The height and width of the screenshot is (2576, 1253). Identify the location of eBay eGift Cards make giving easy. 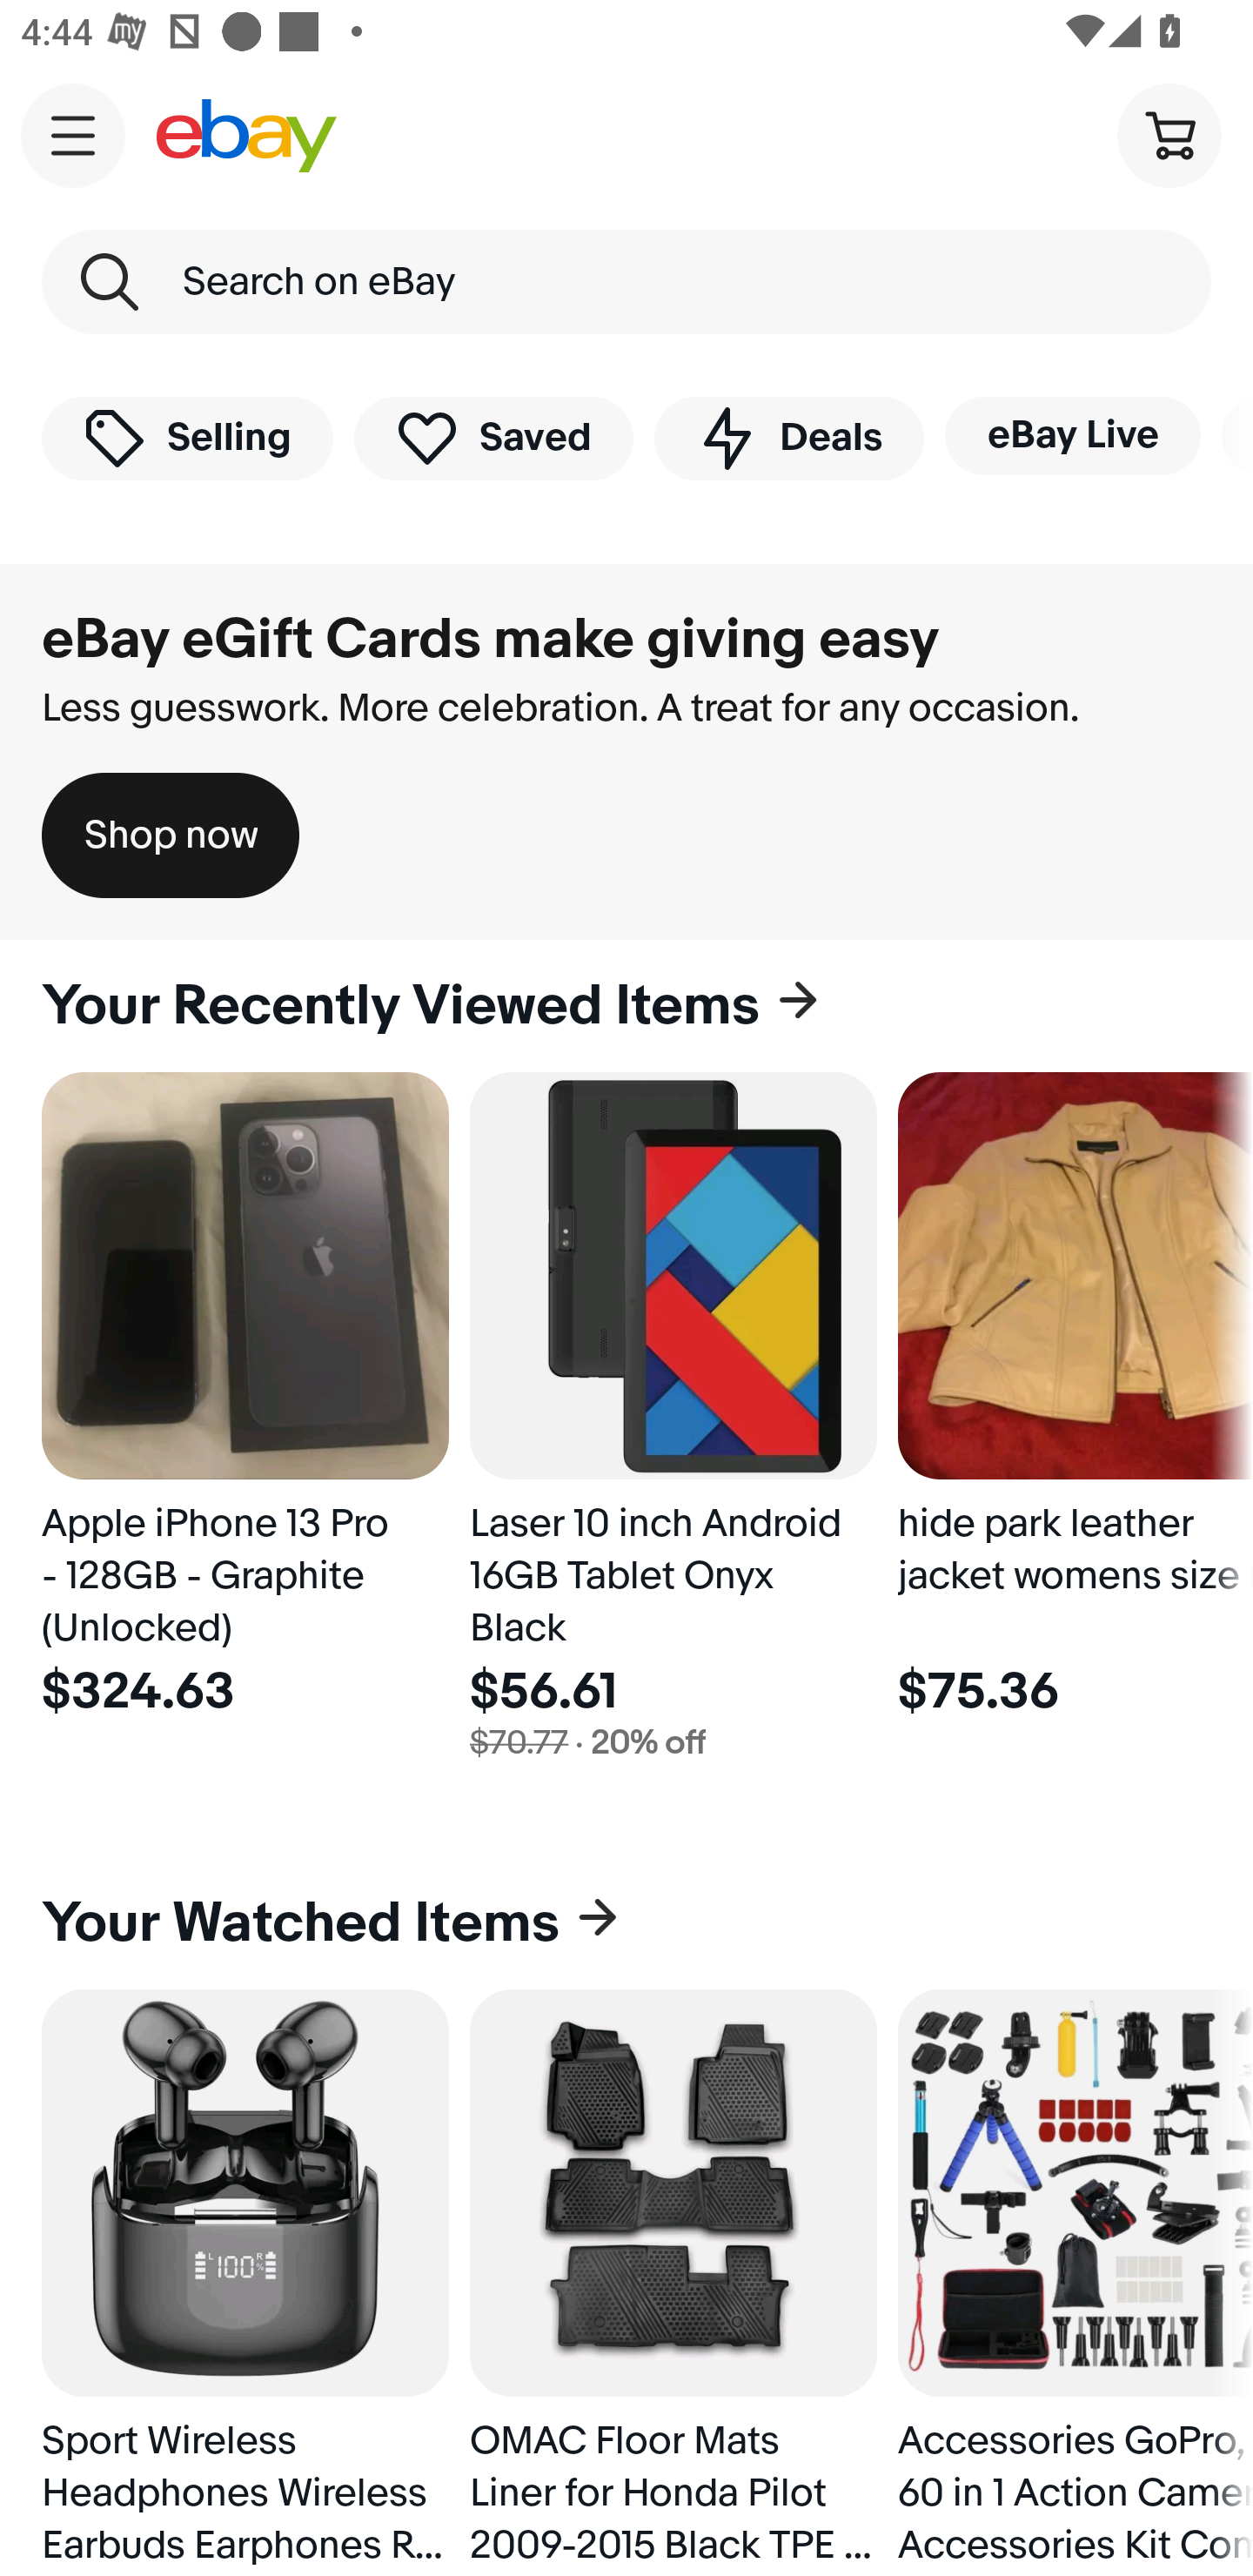
(491, 640).